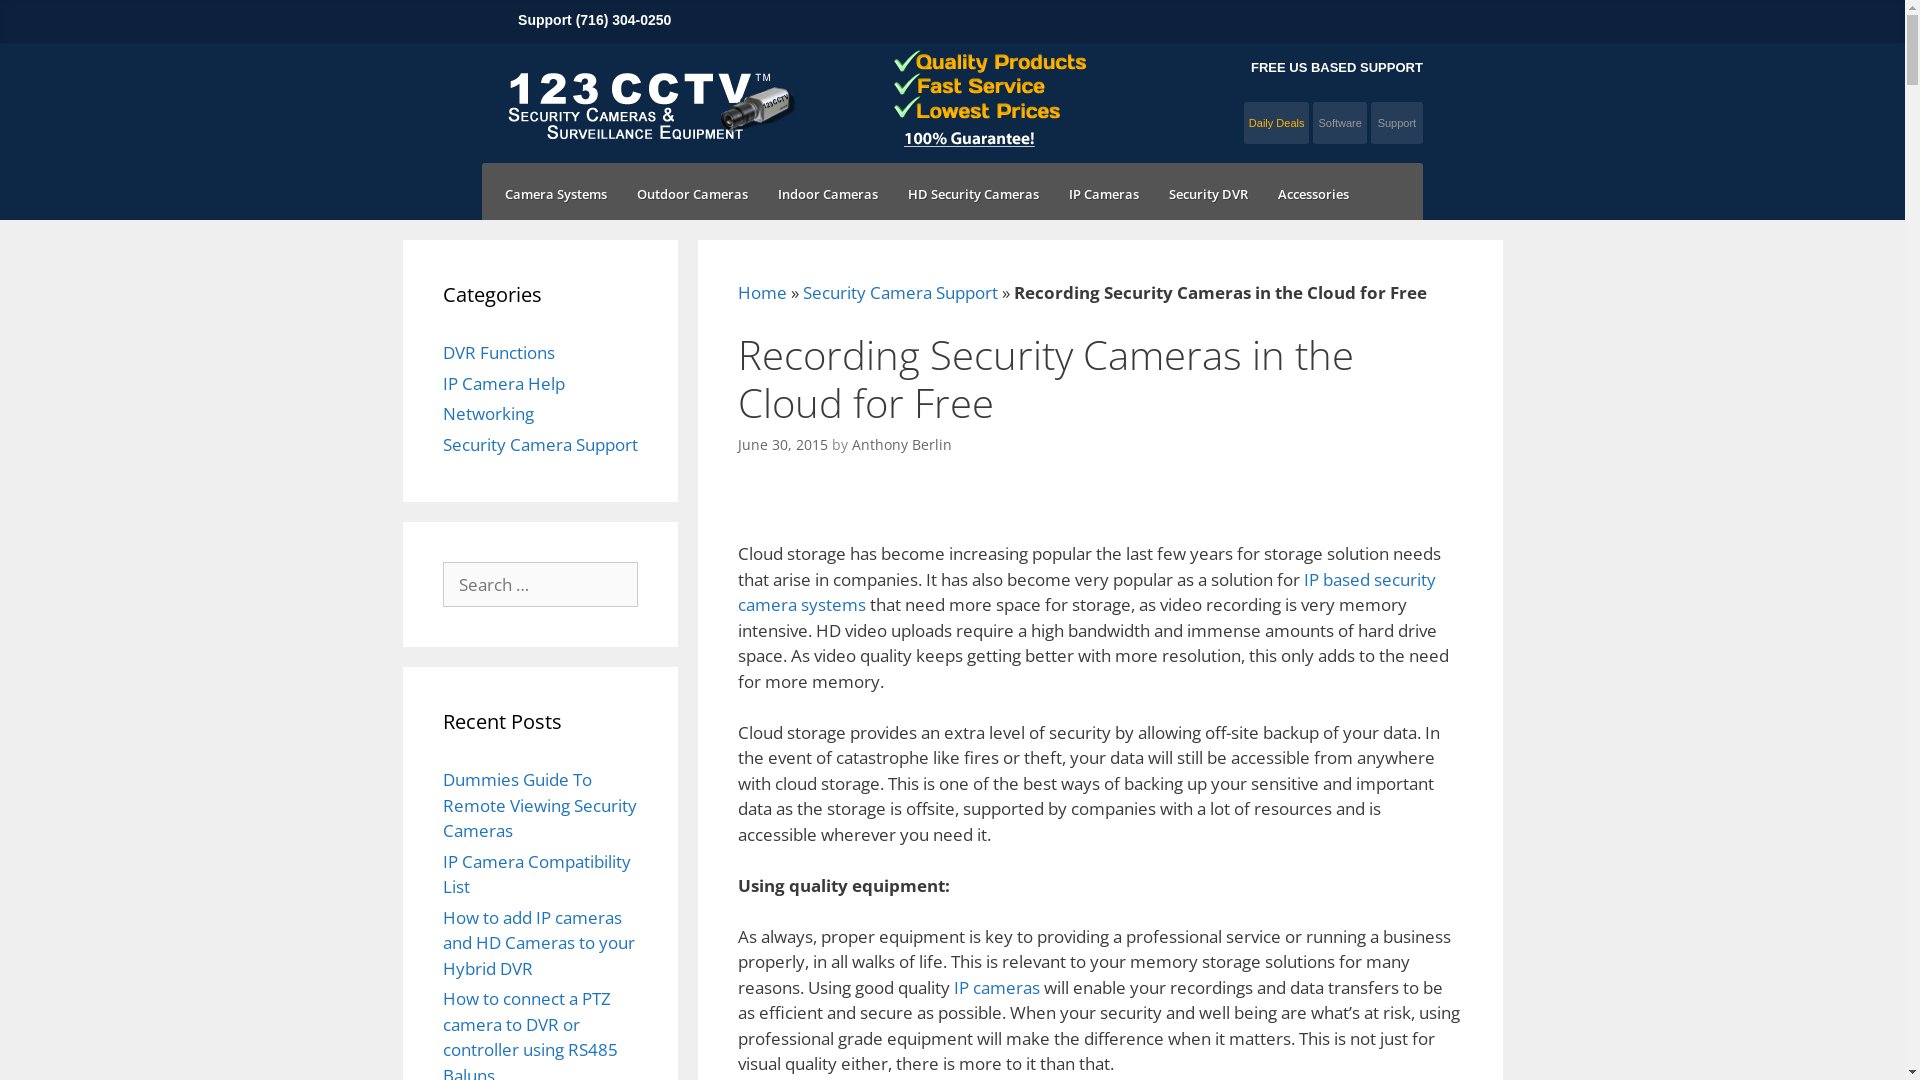 This screenshot has height=1080, width=1920. Describe the element at coordinates (498, 352) in the screenshot. I see `DVR Functions` at that location.